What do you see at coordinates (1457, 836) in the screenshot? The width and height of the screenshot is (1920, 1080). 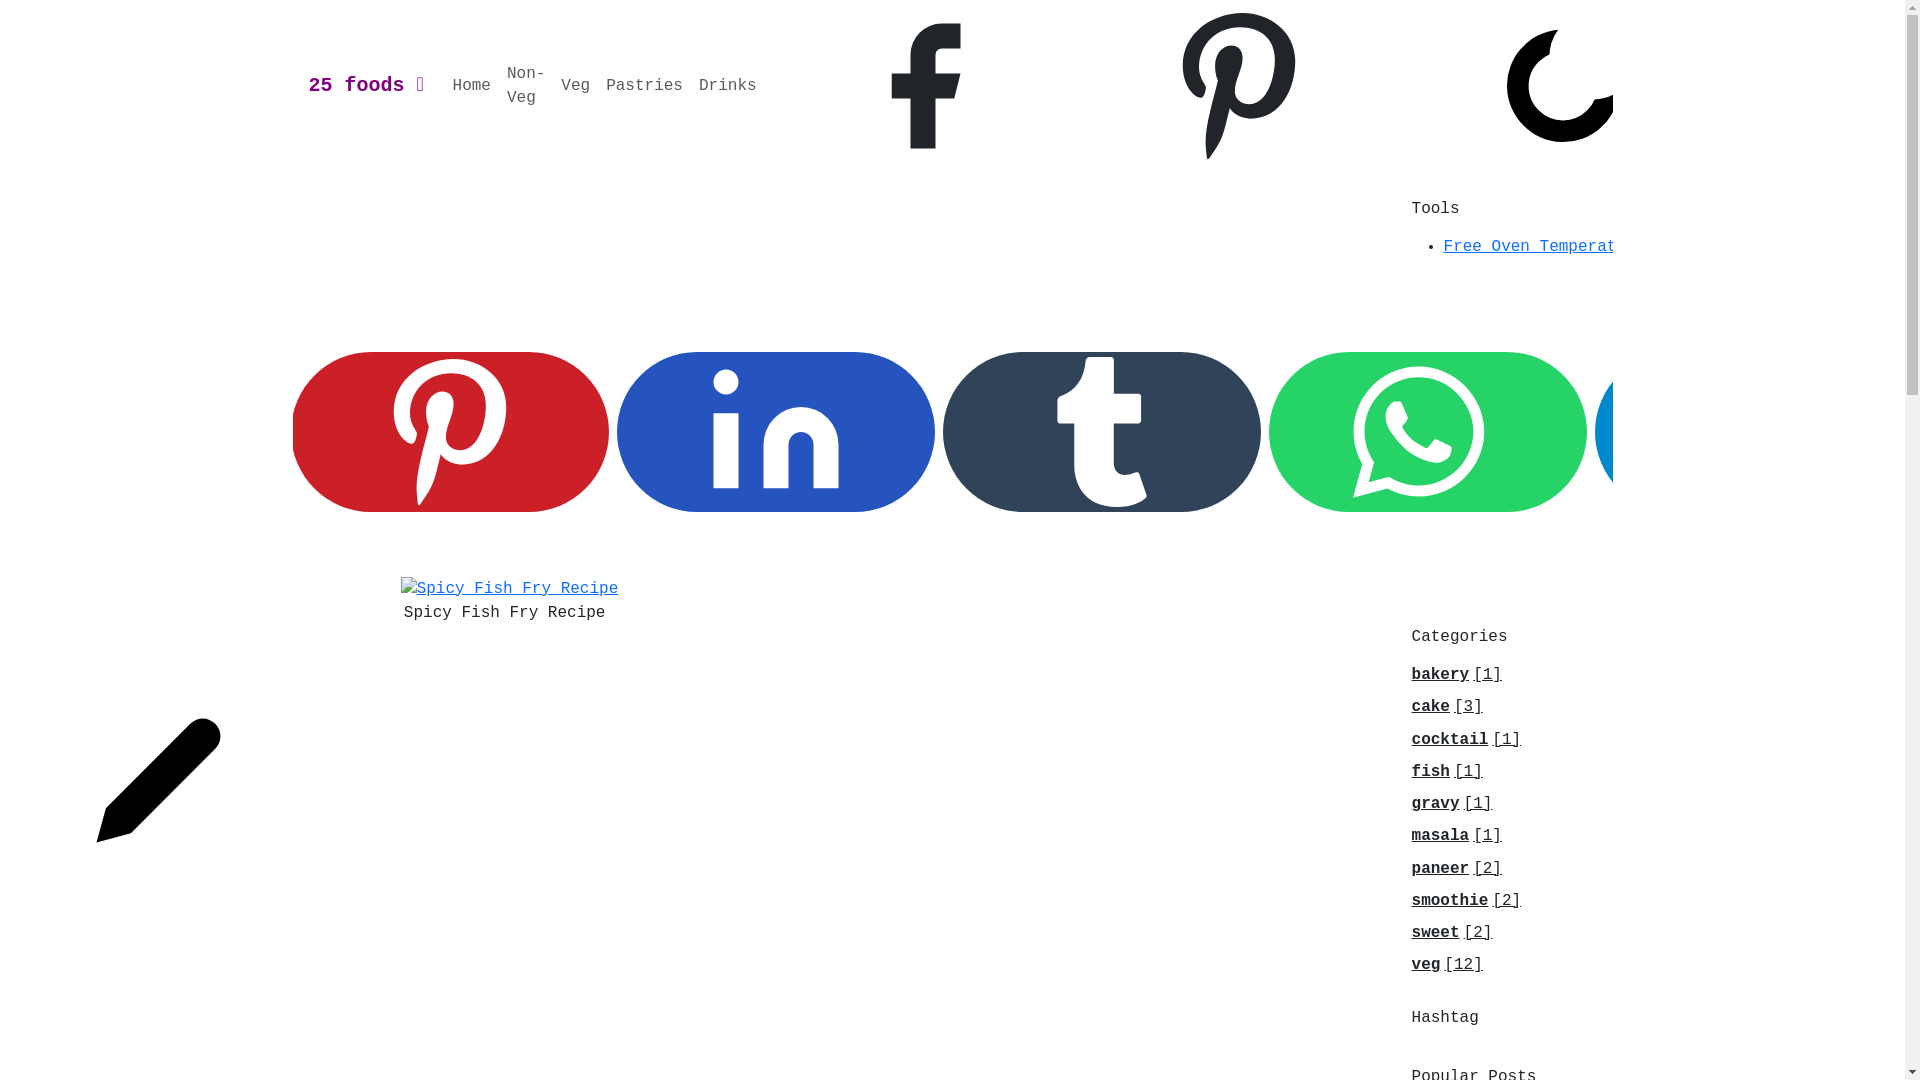 I see `masala[1]` at bounding box center [1457, 836].